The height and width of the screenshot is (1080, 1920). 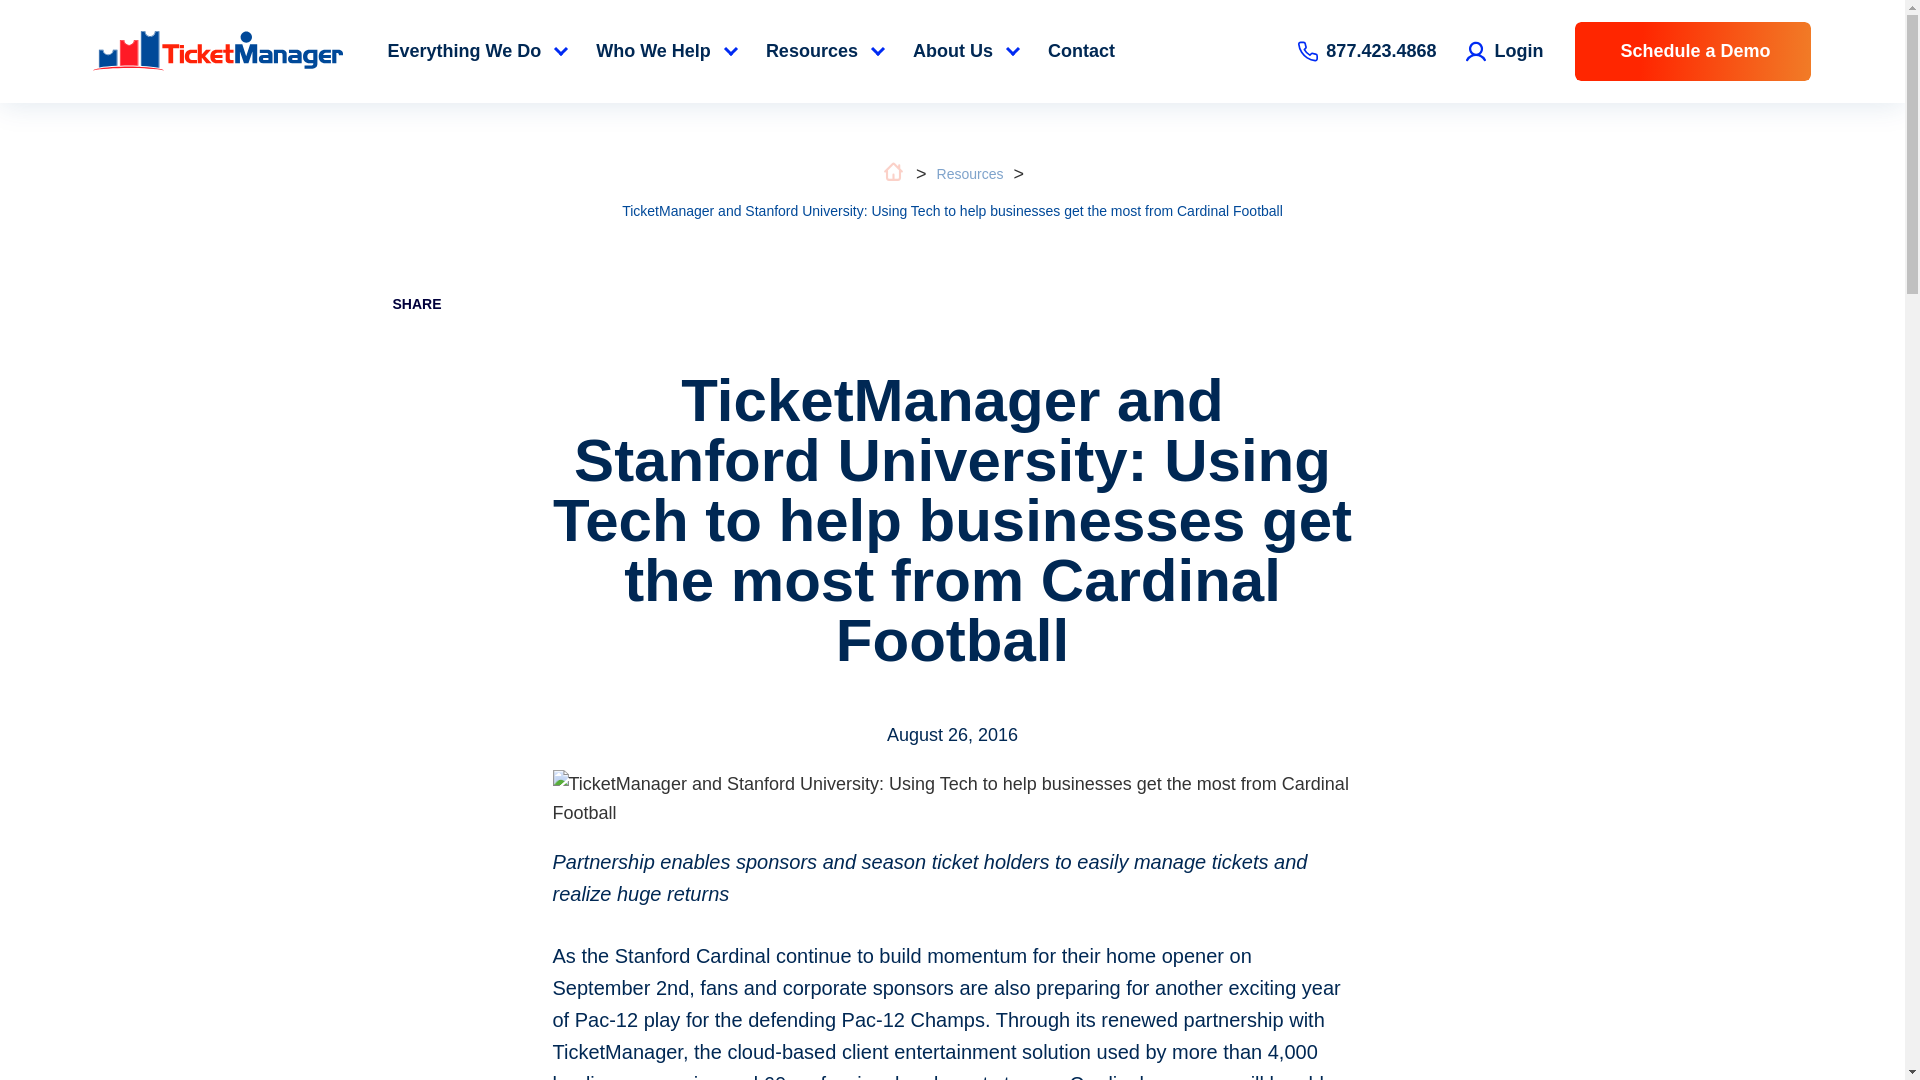 I want to click on Go to TicketManager., so click(x=894, y=178).